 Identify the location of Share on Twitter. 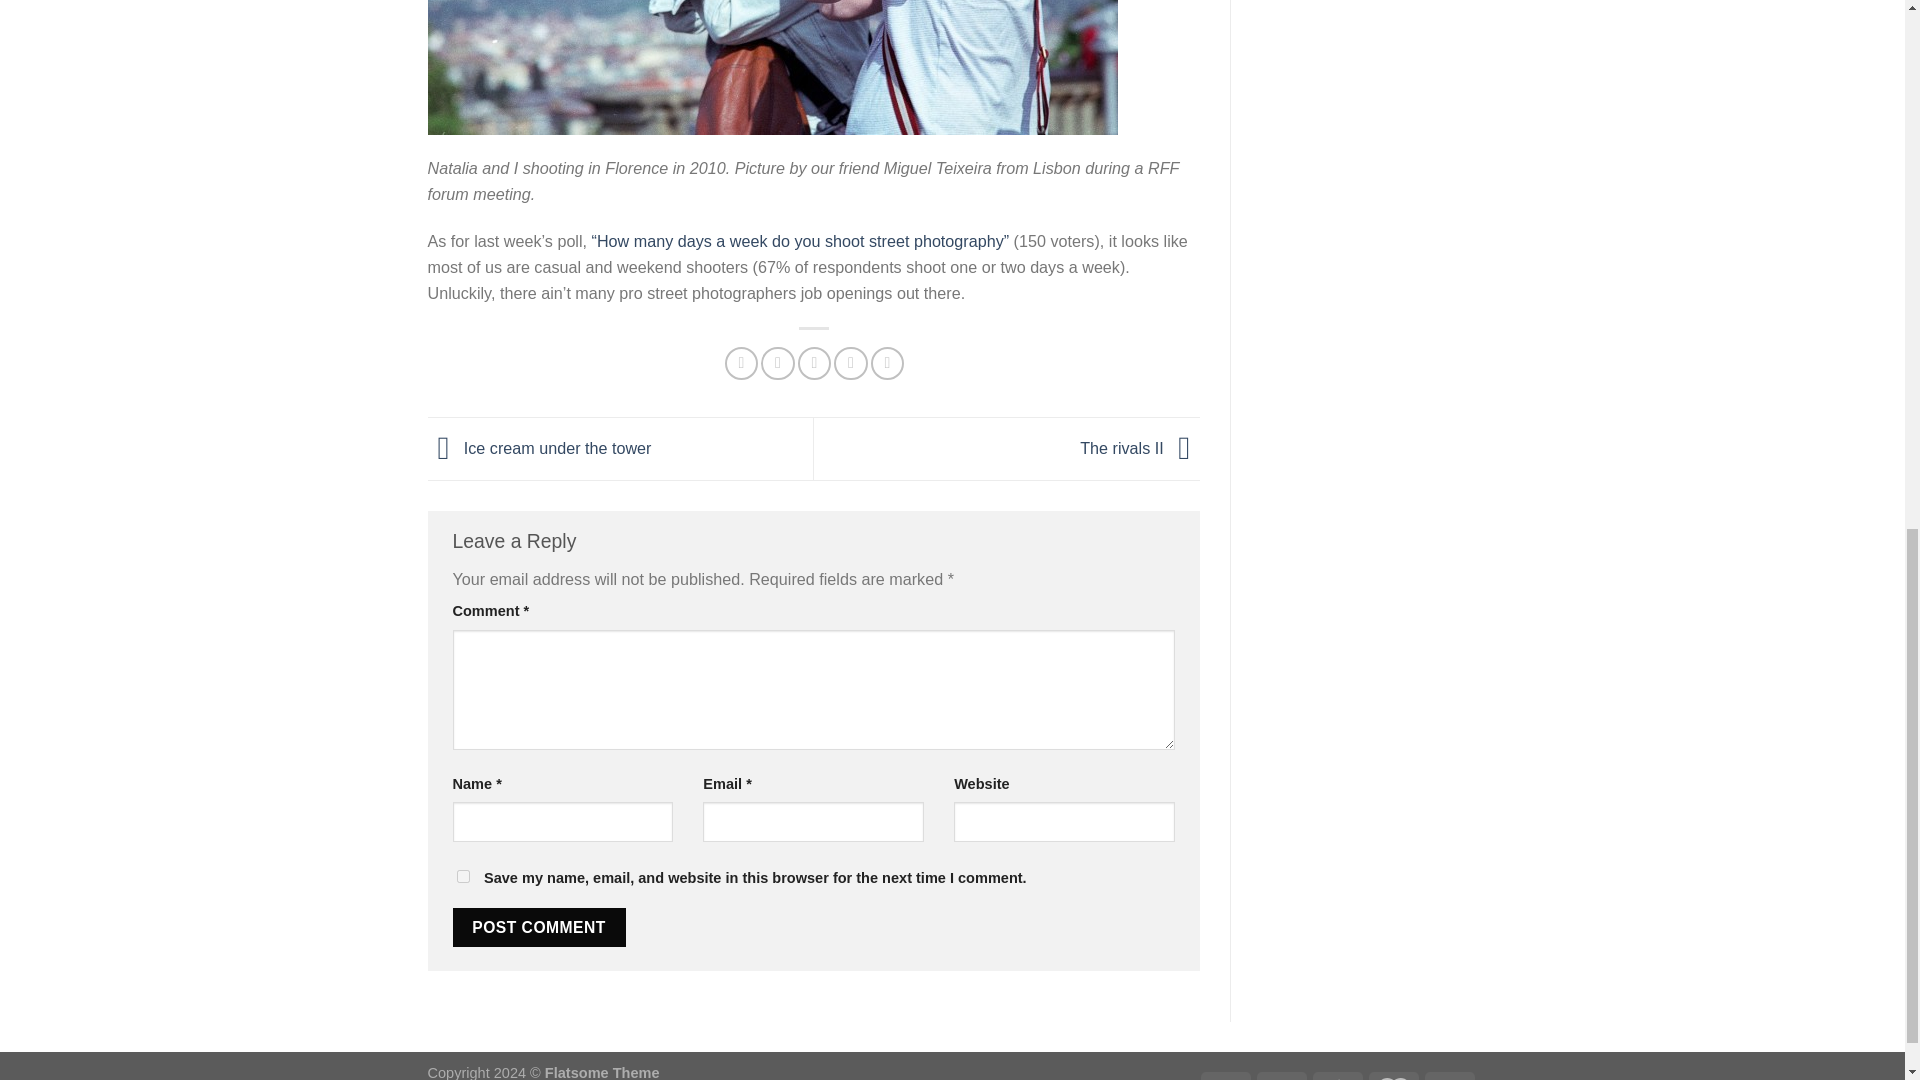
(777, 363).